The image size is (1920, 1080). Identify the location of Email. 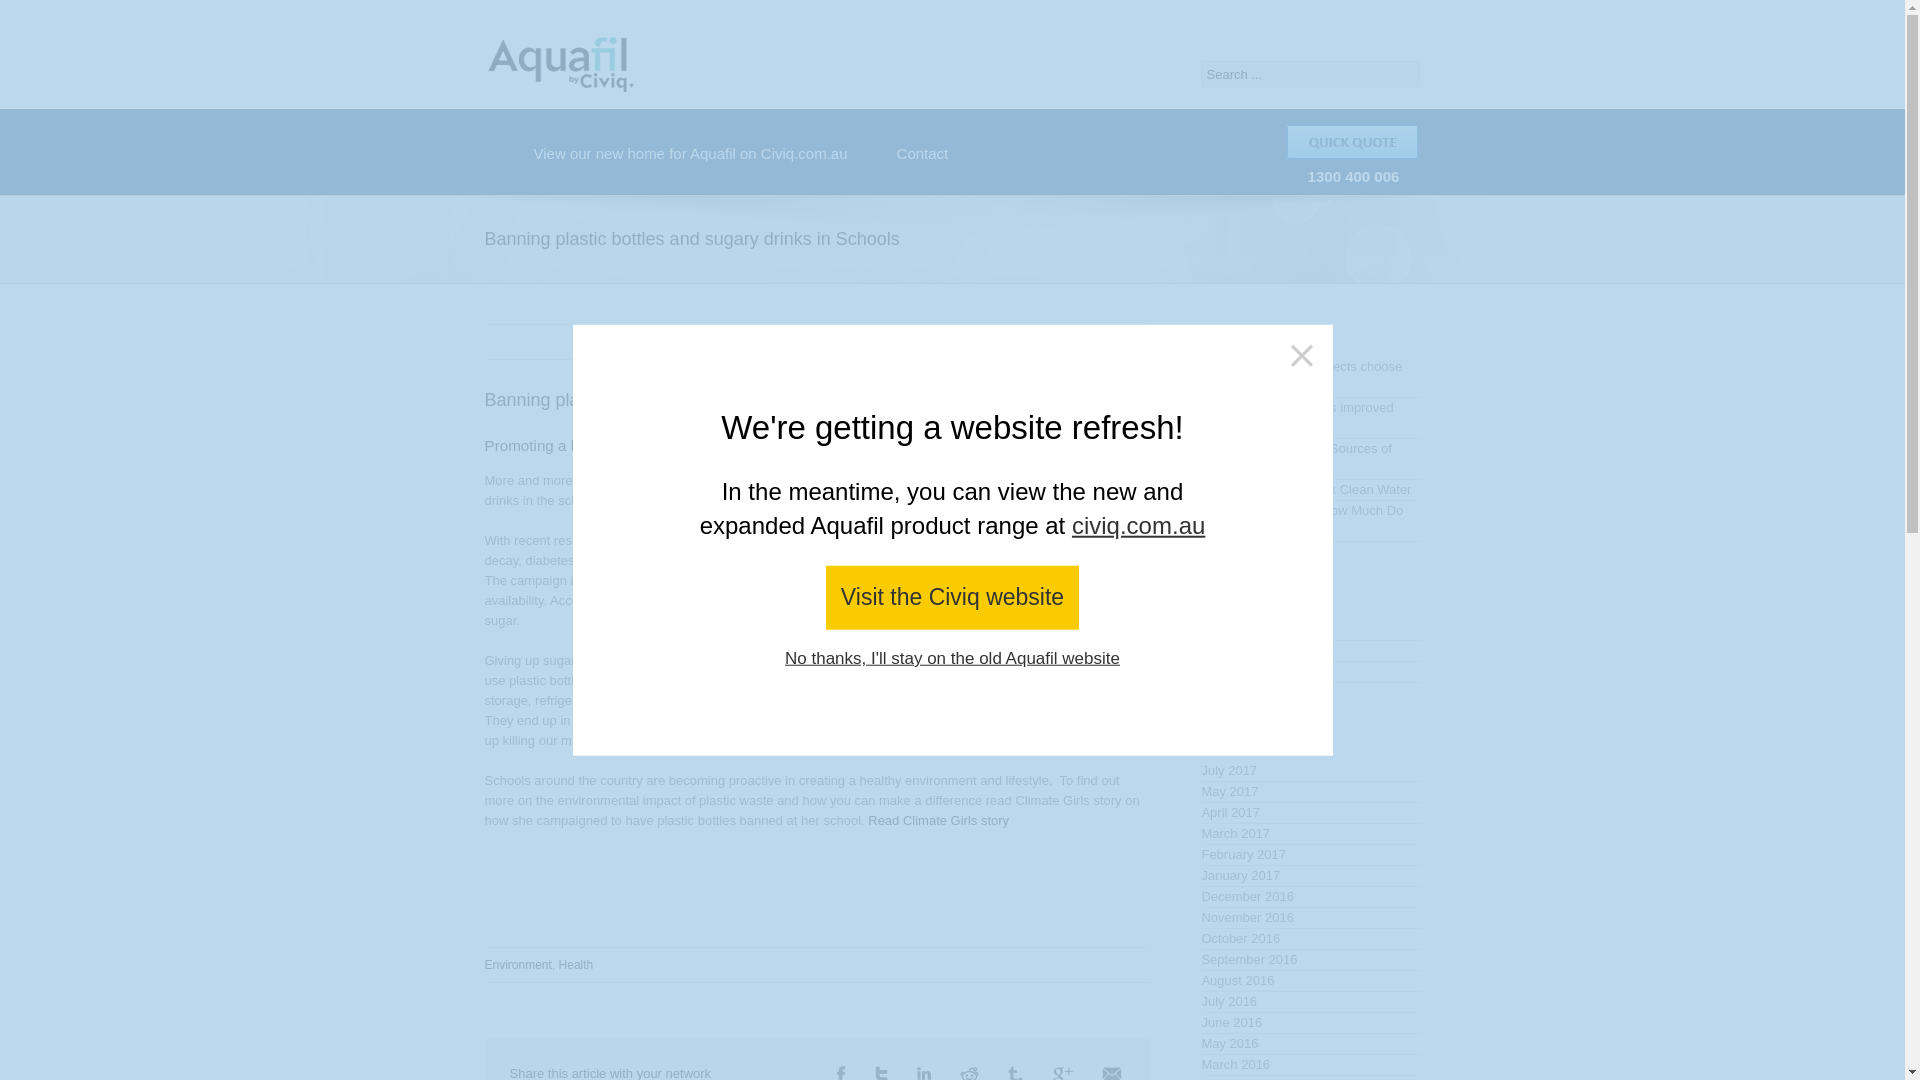
(1112, 1072).